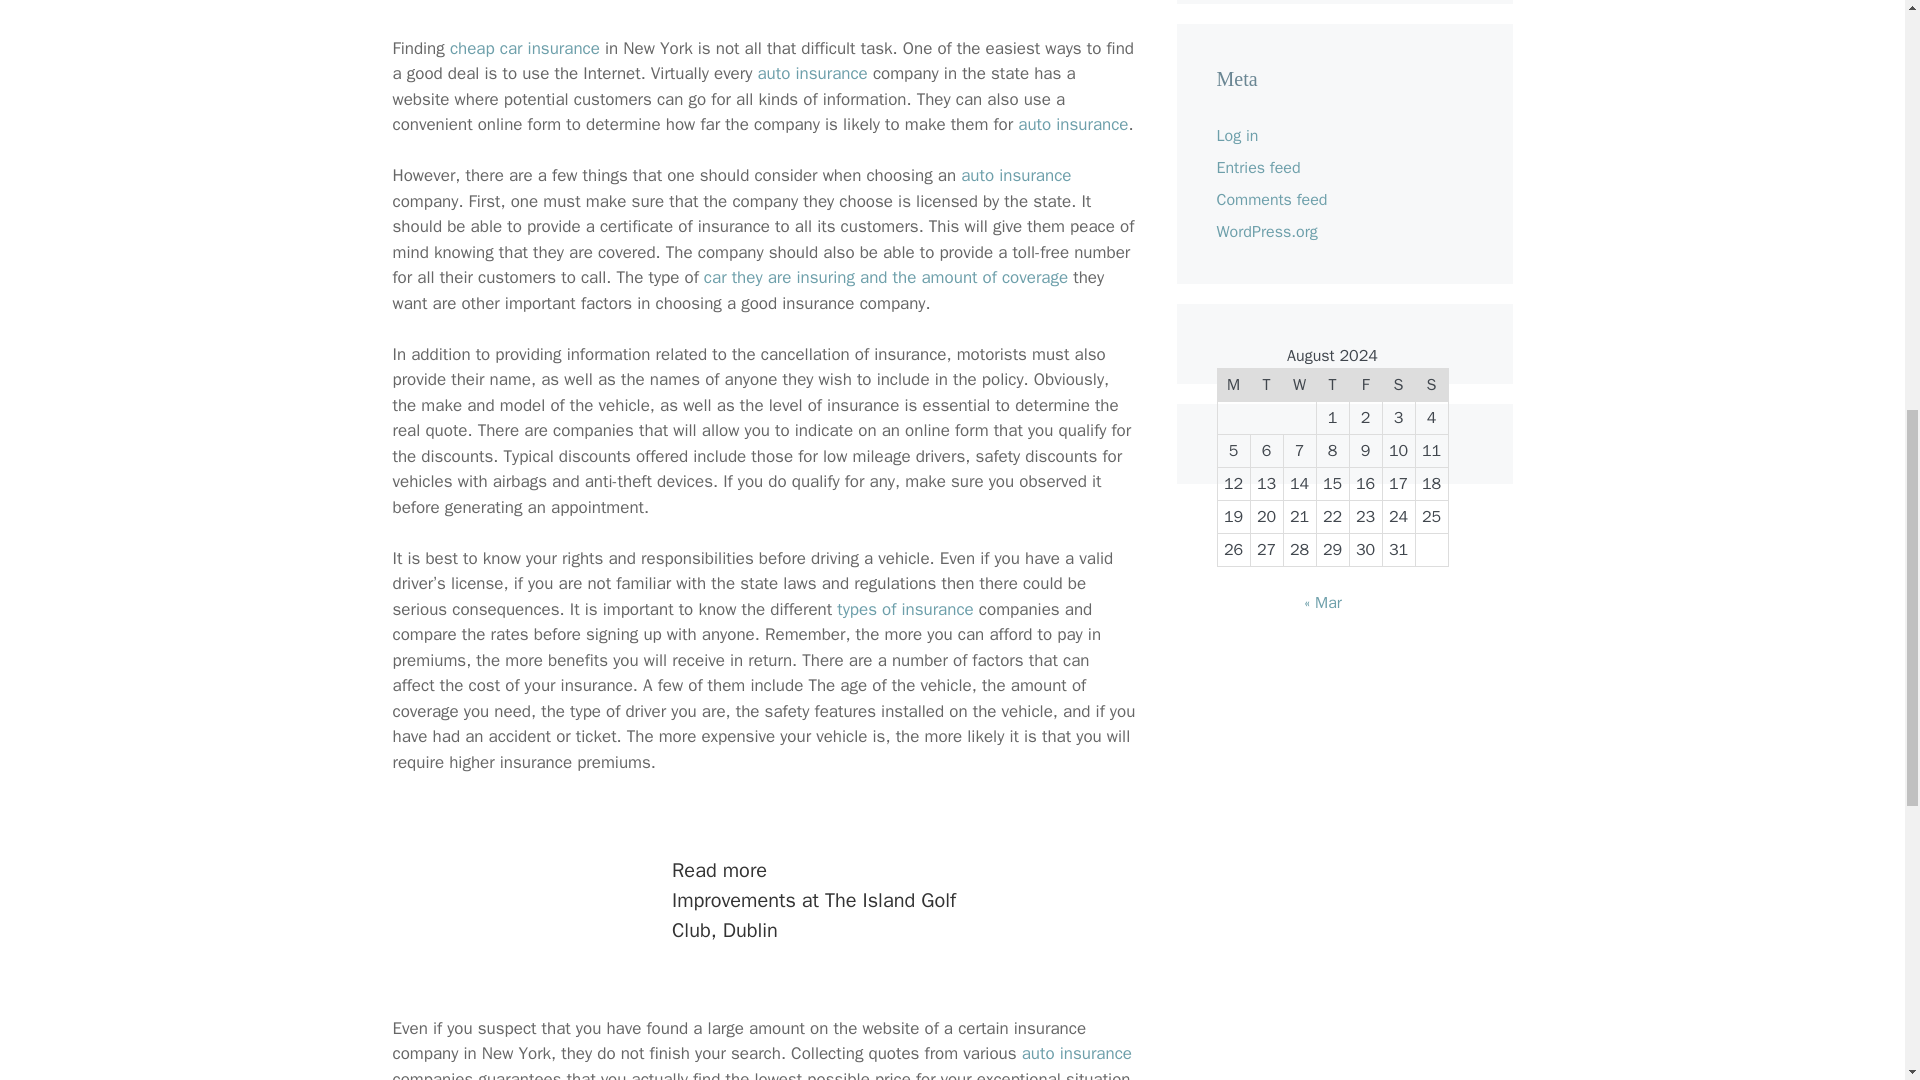  I want to click on Sunday, so click(1431, 385).